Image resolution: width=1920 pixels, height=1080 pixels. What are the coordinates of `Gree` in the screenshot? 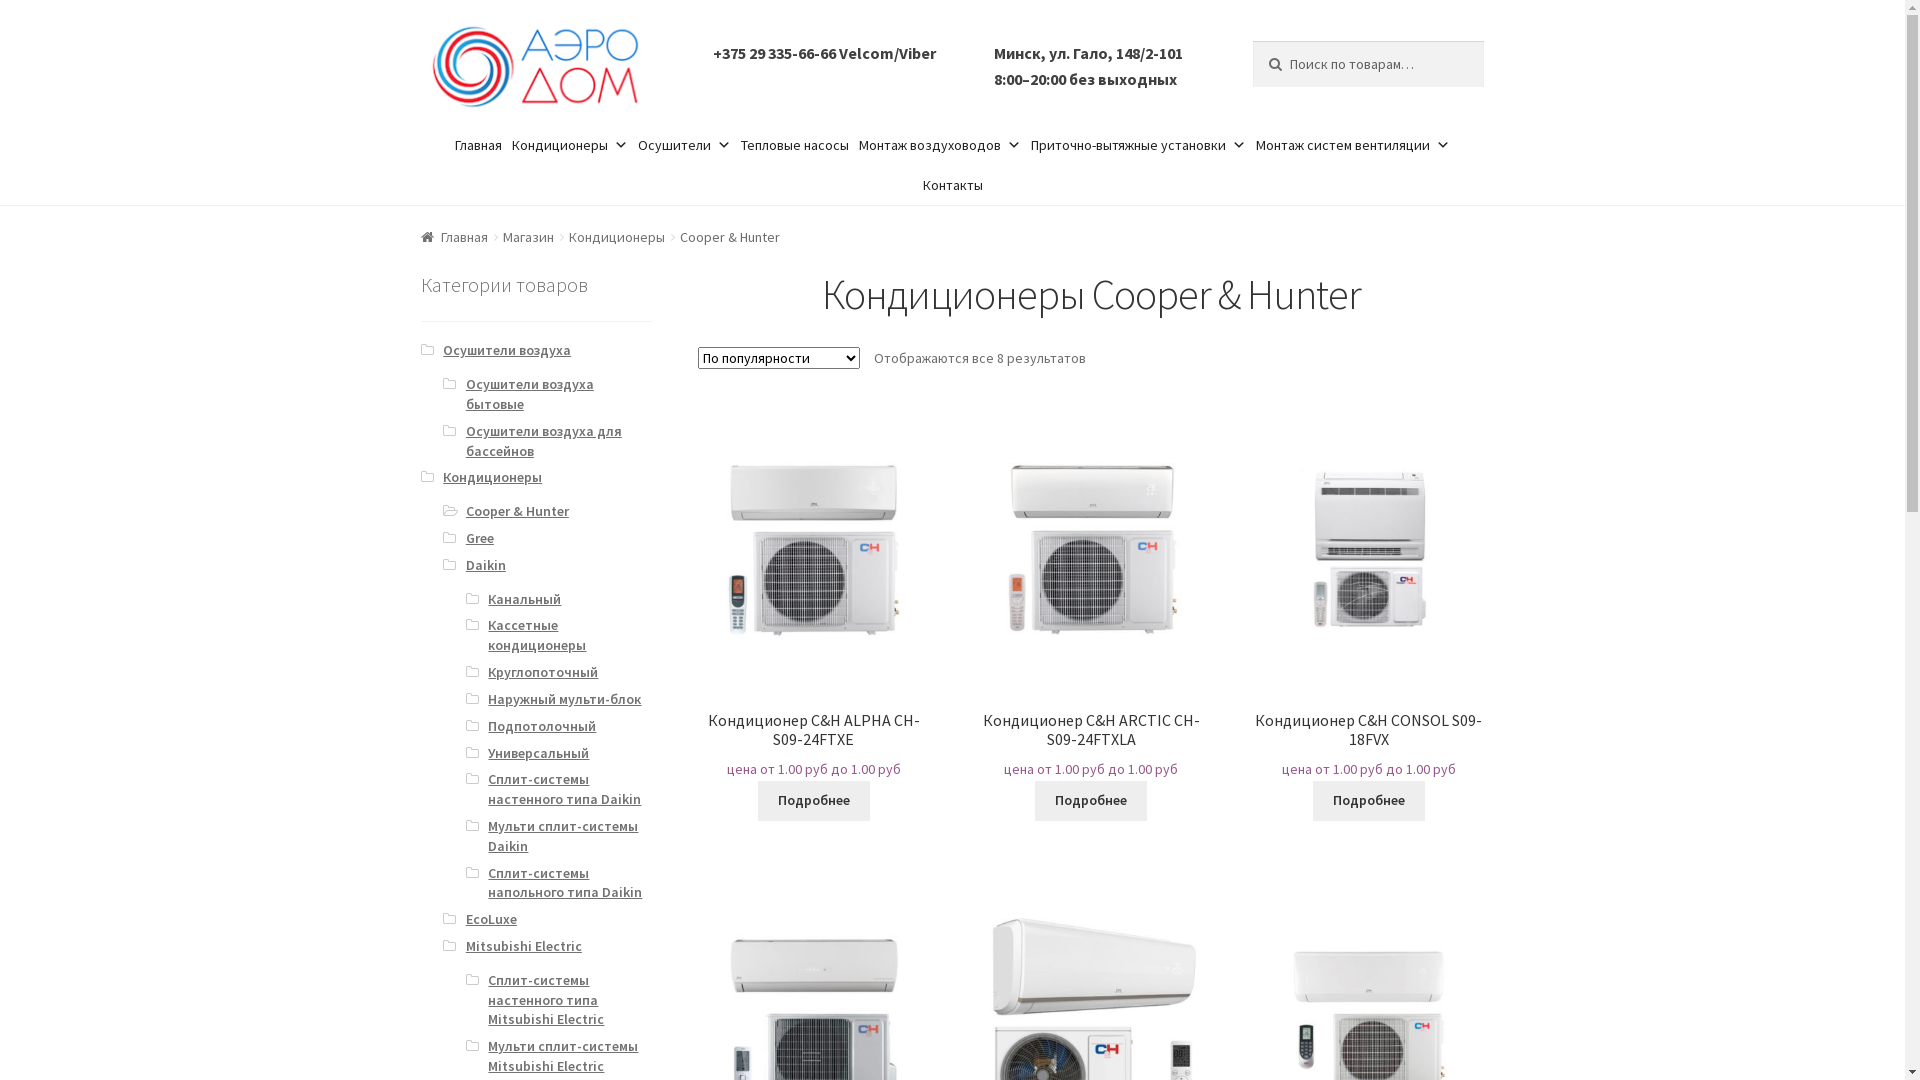 It's located at (480, 538).